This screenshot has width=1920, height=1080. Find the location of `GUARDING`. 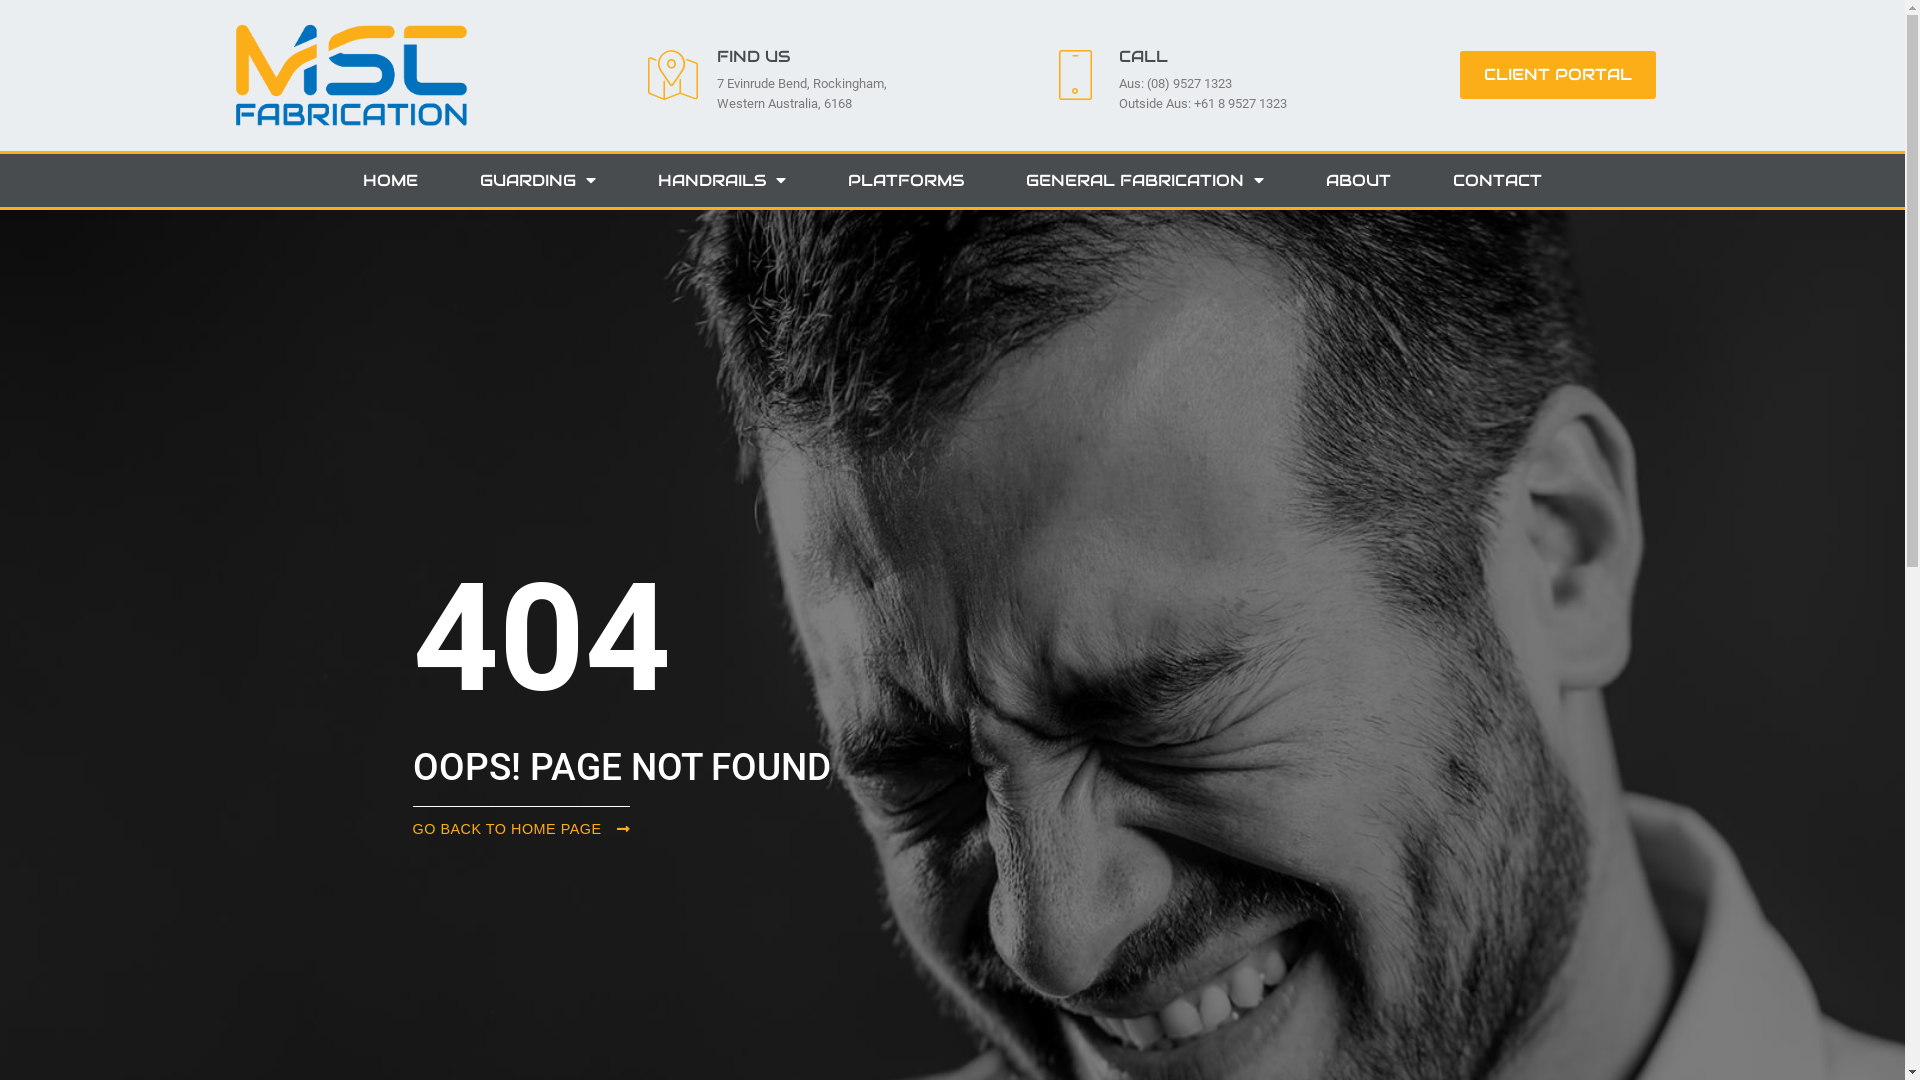

GUARDING is located at coordinates (538, 180).